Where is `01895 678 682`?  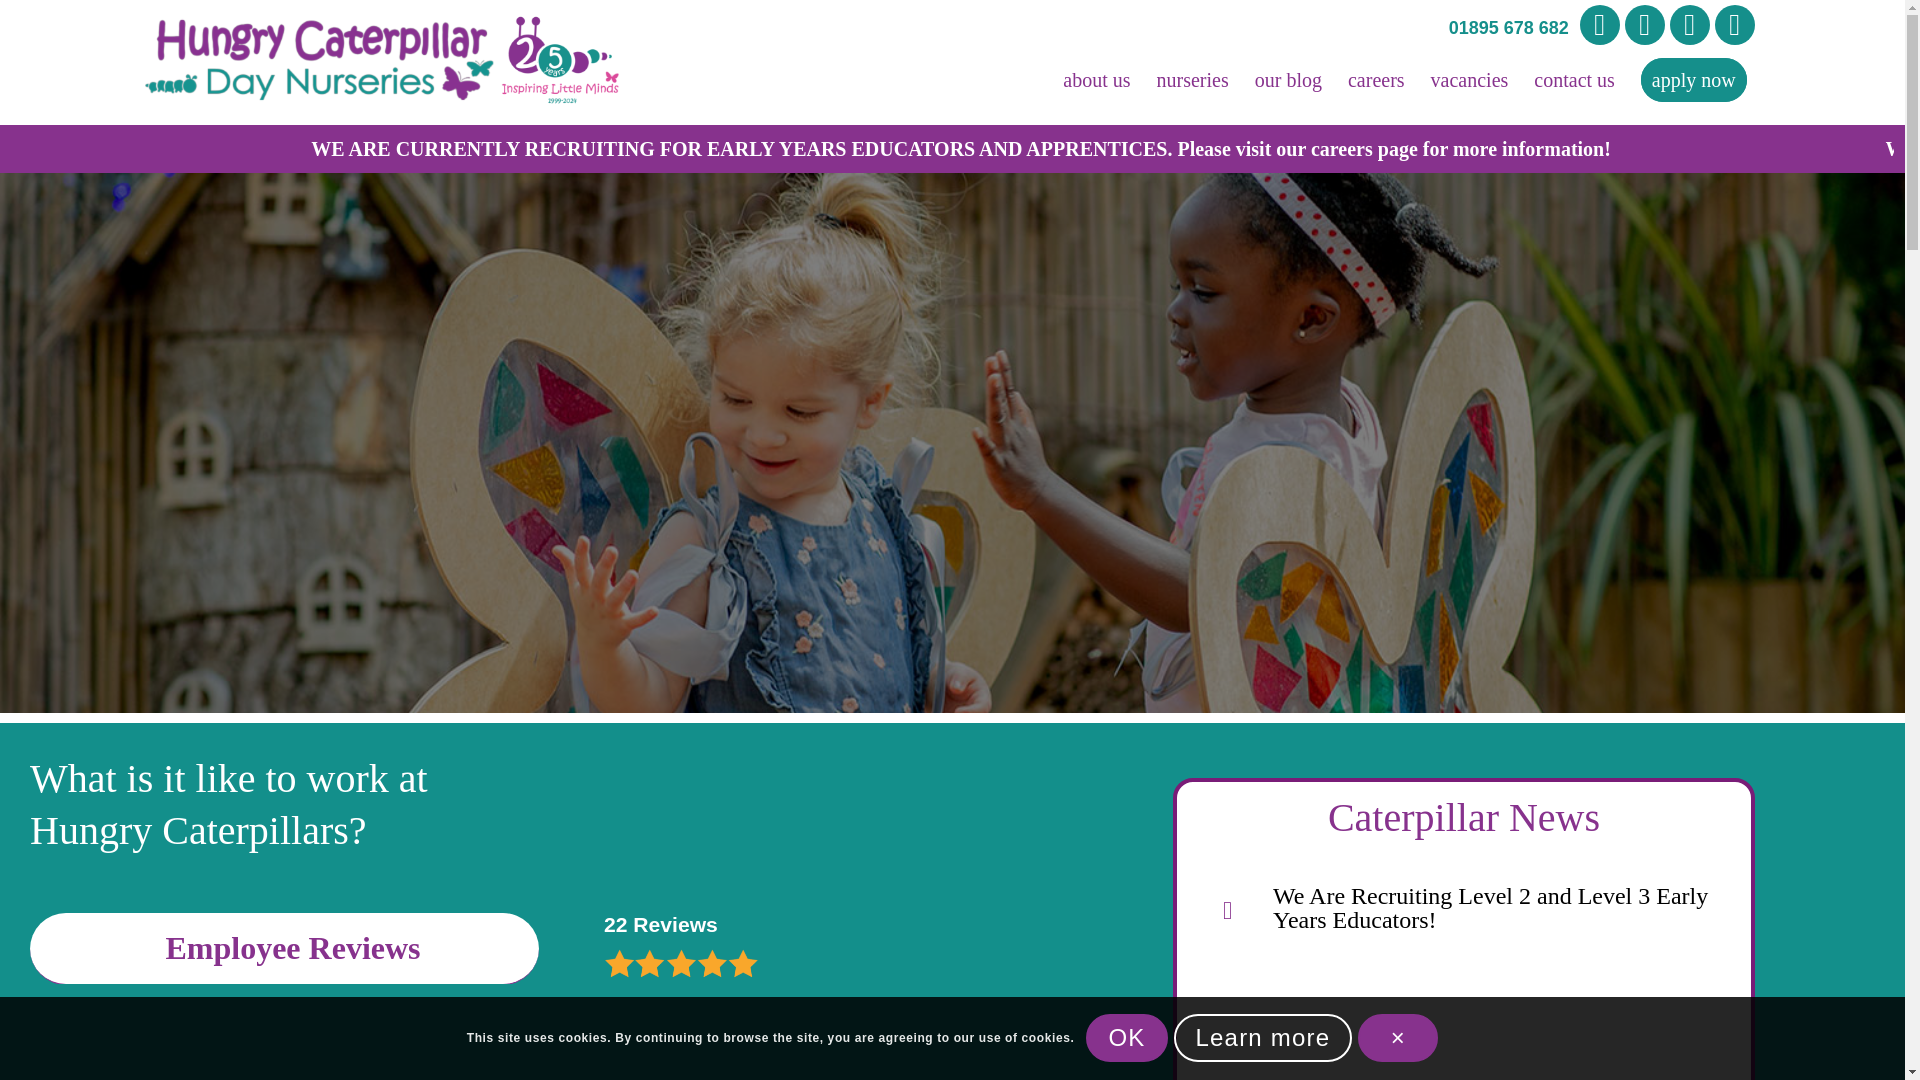 01895 678 682 is located at coordinates (1508, 28).